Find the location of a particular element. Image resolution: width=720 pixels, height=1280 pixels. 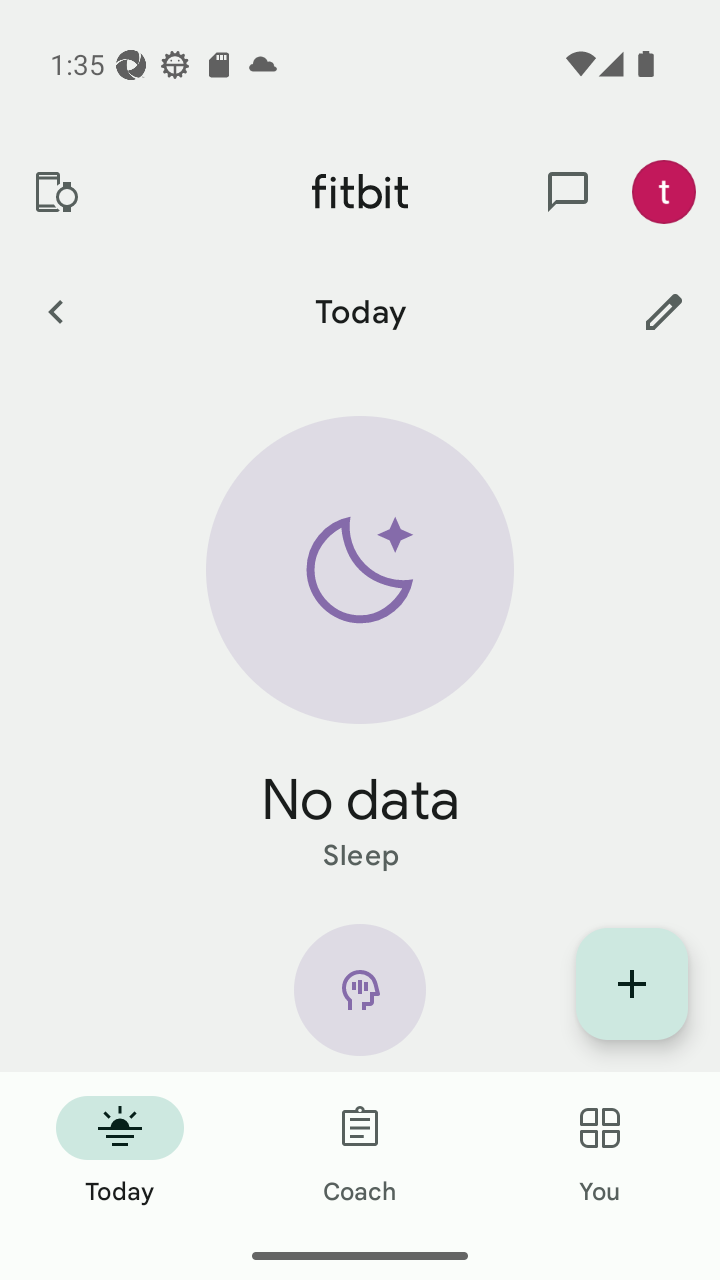

Display list of quick log entries is located at coordinates (632, 984).